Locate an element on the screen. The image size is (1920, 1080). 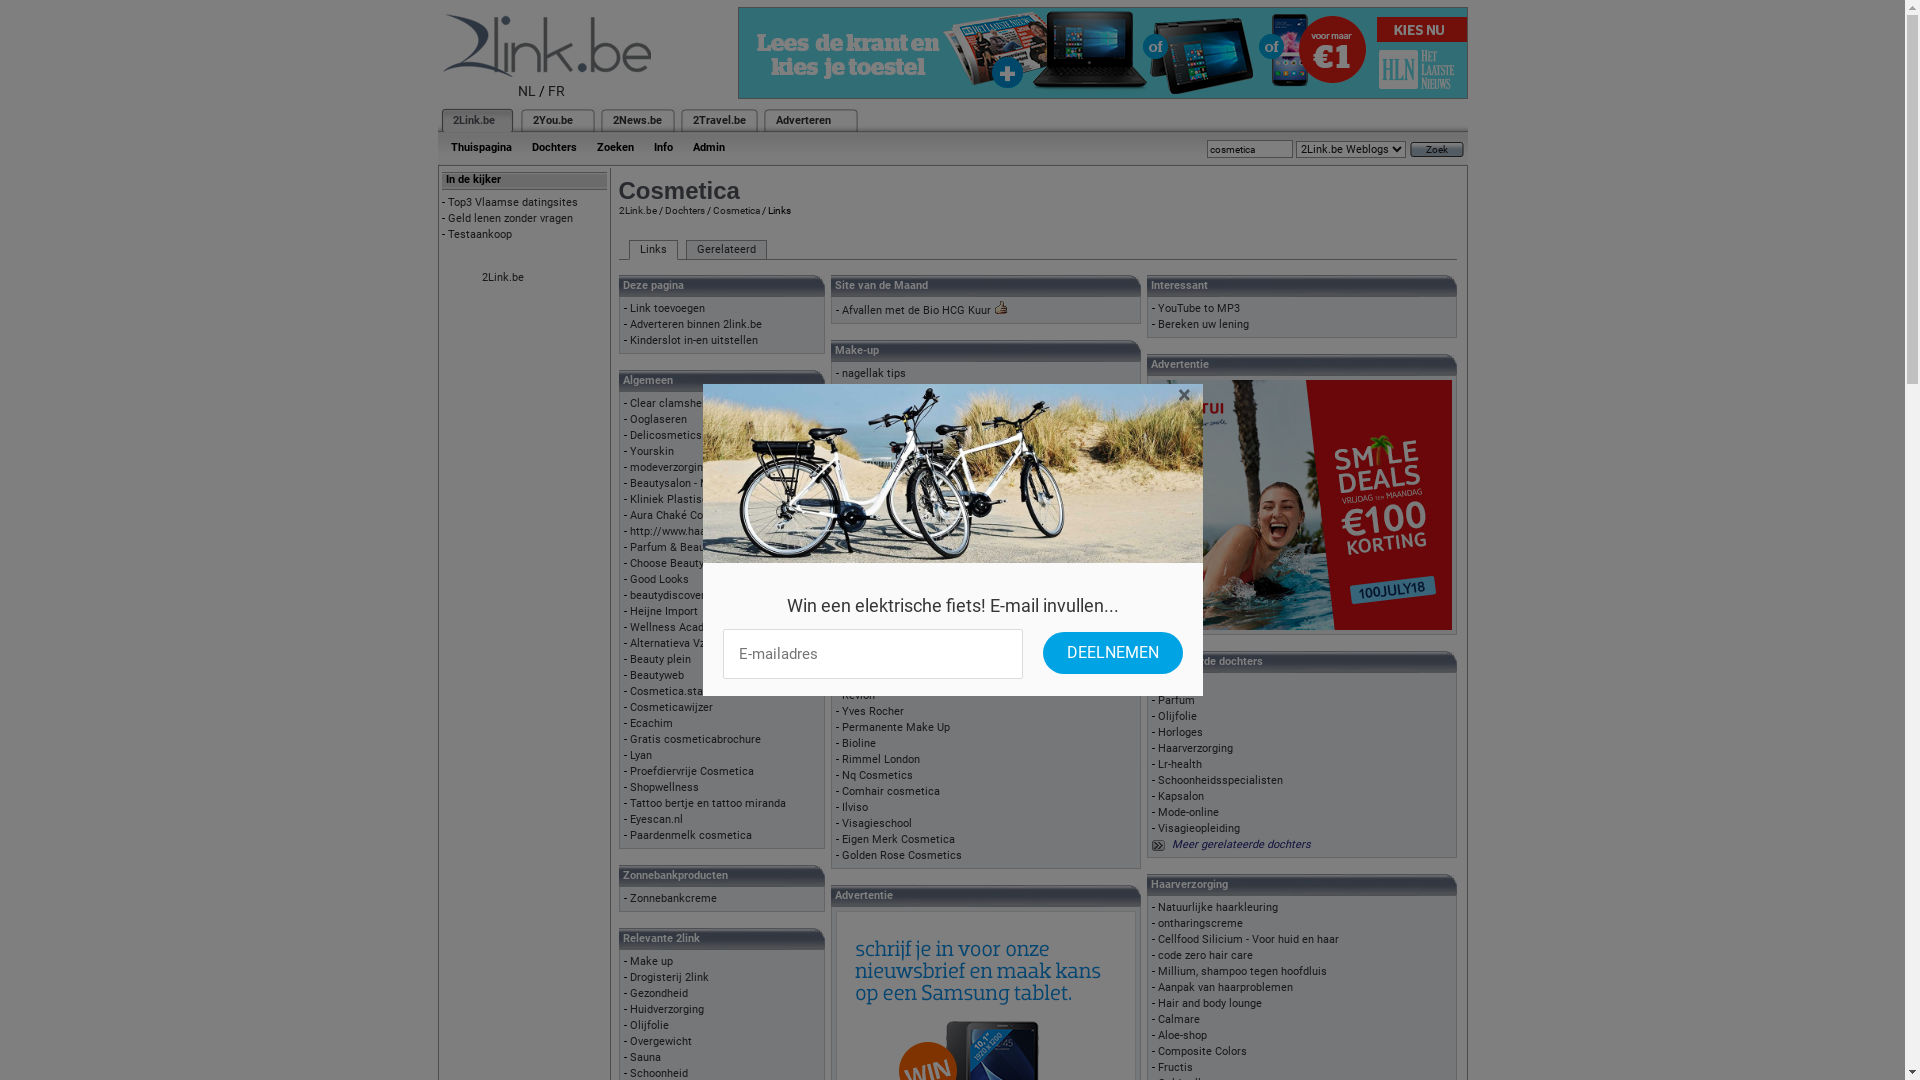
2Link.be is located at coordinates (472, 120).